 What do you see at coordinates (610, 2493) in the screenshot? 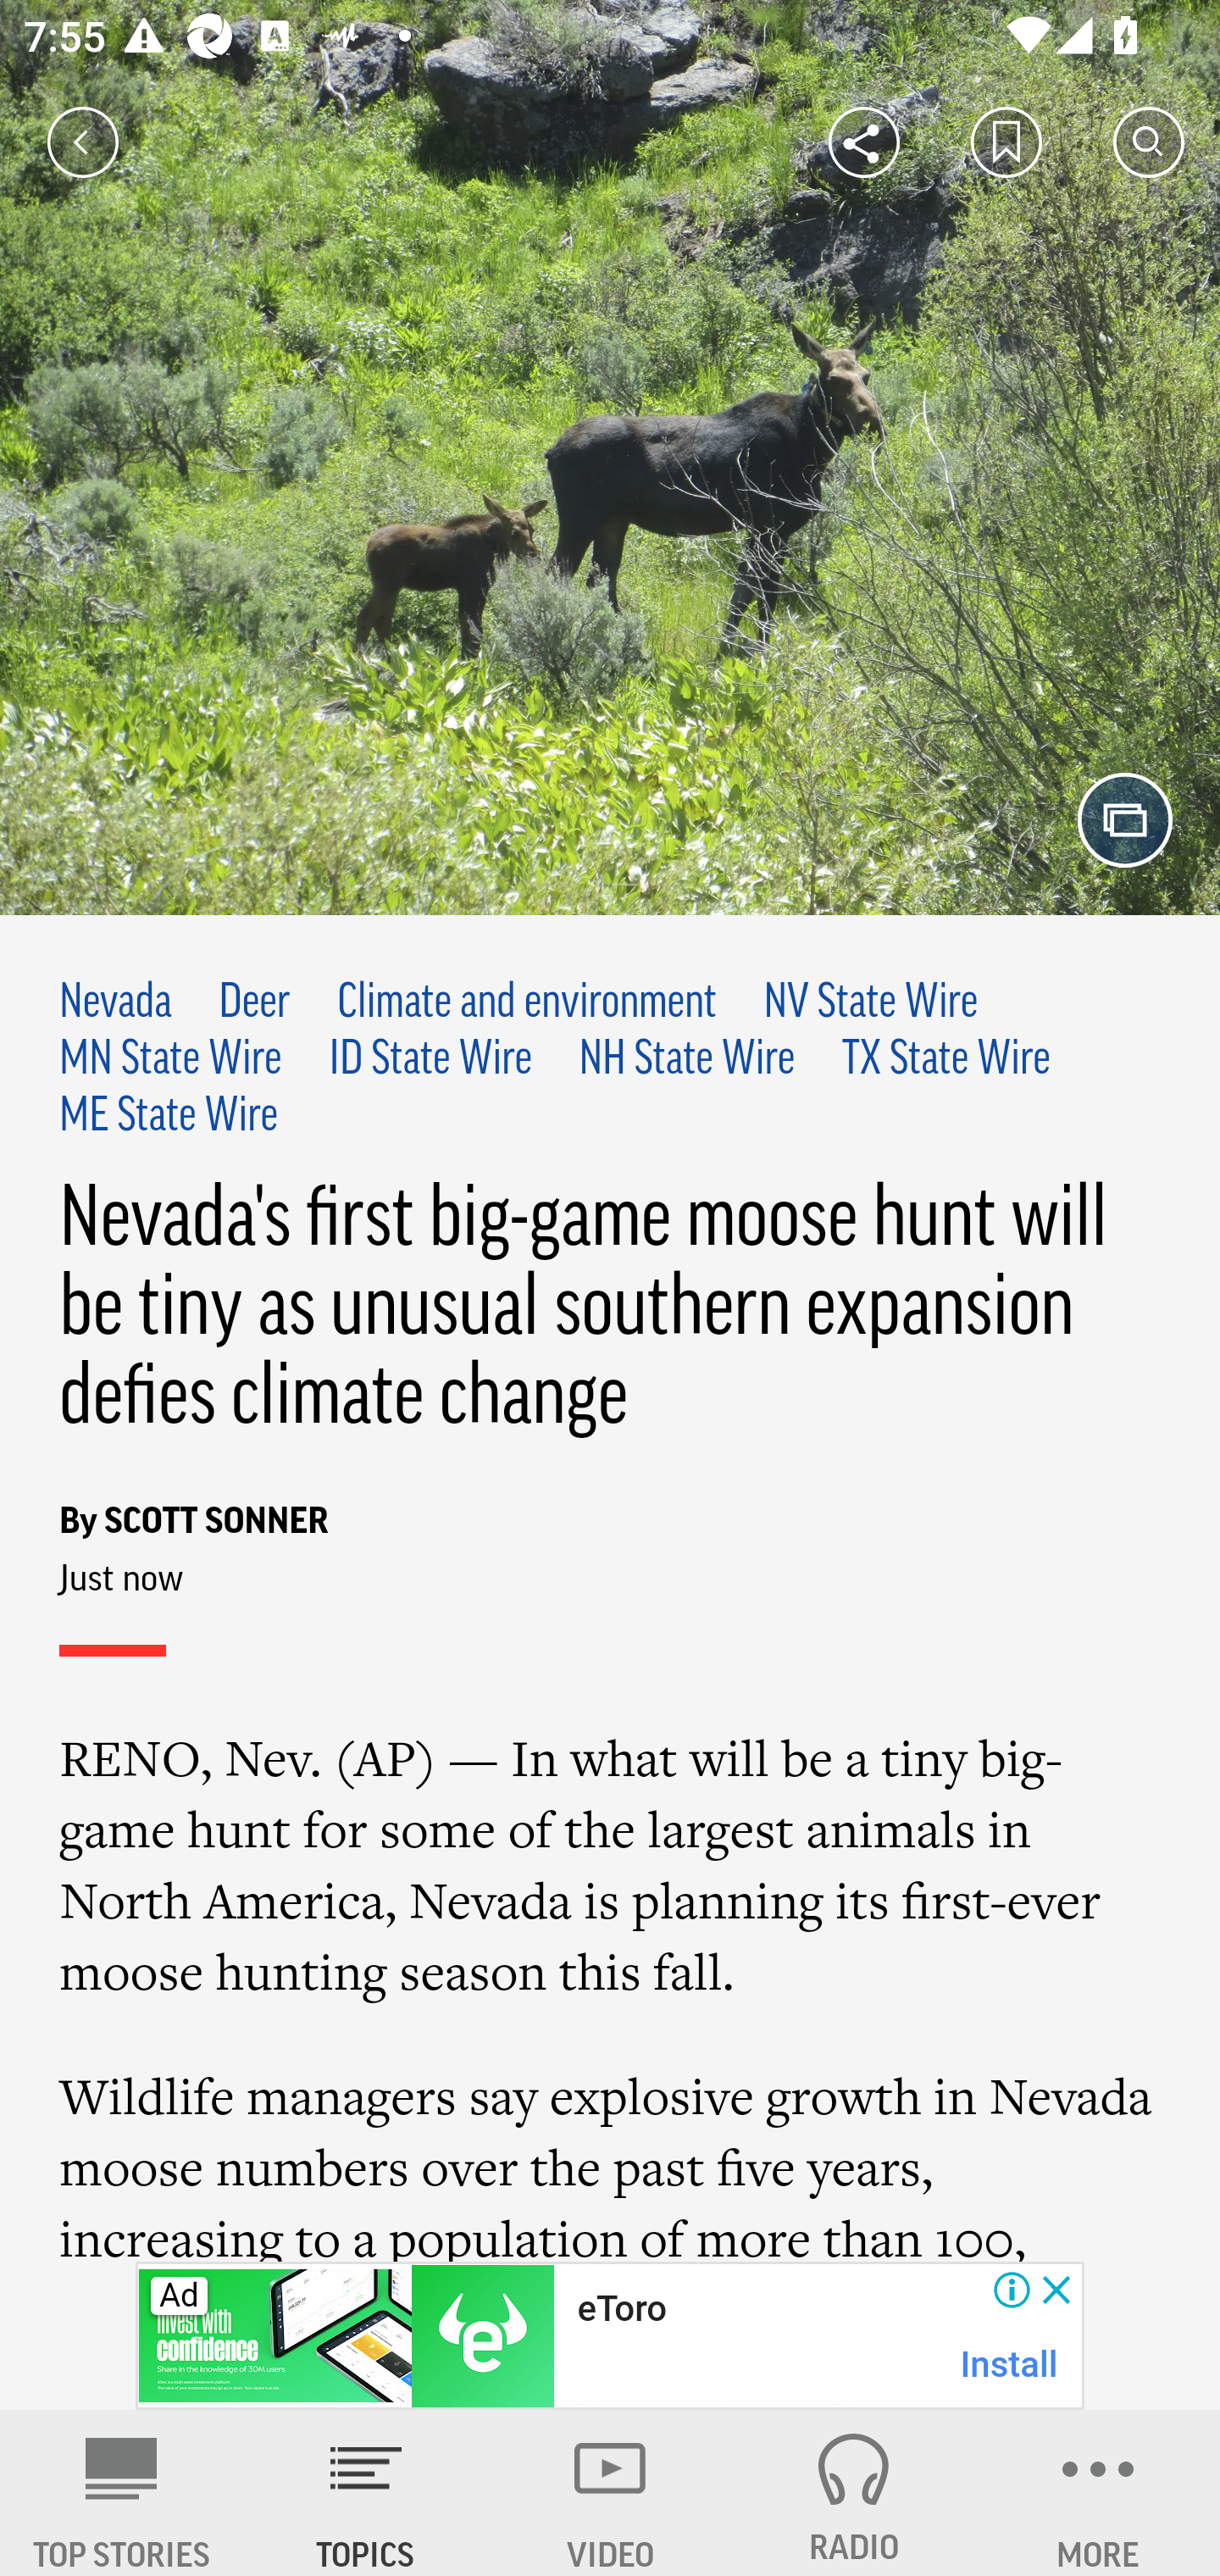
I see `VIDEO` at bounding box center [610, 2493].